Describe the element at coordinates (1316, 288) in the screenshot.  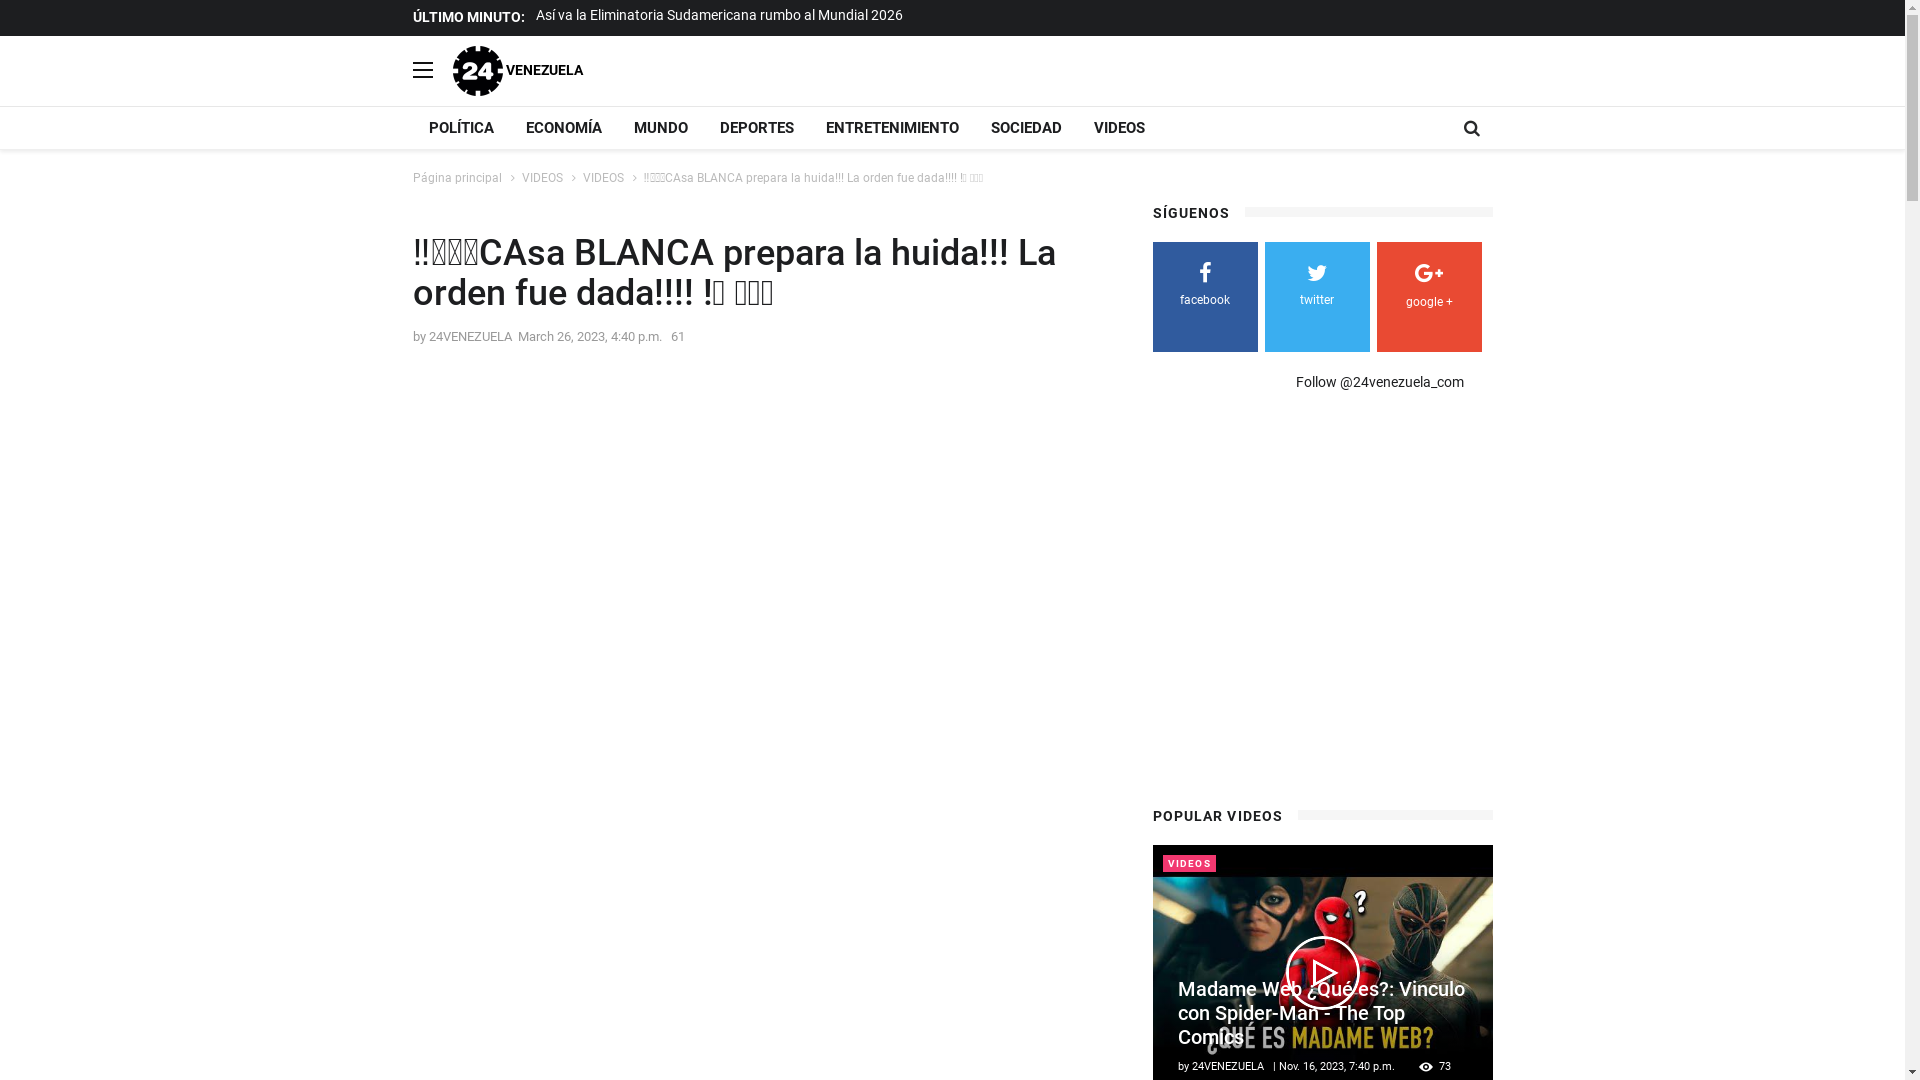
I see `twitter` at that location.